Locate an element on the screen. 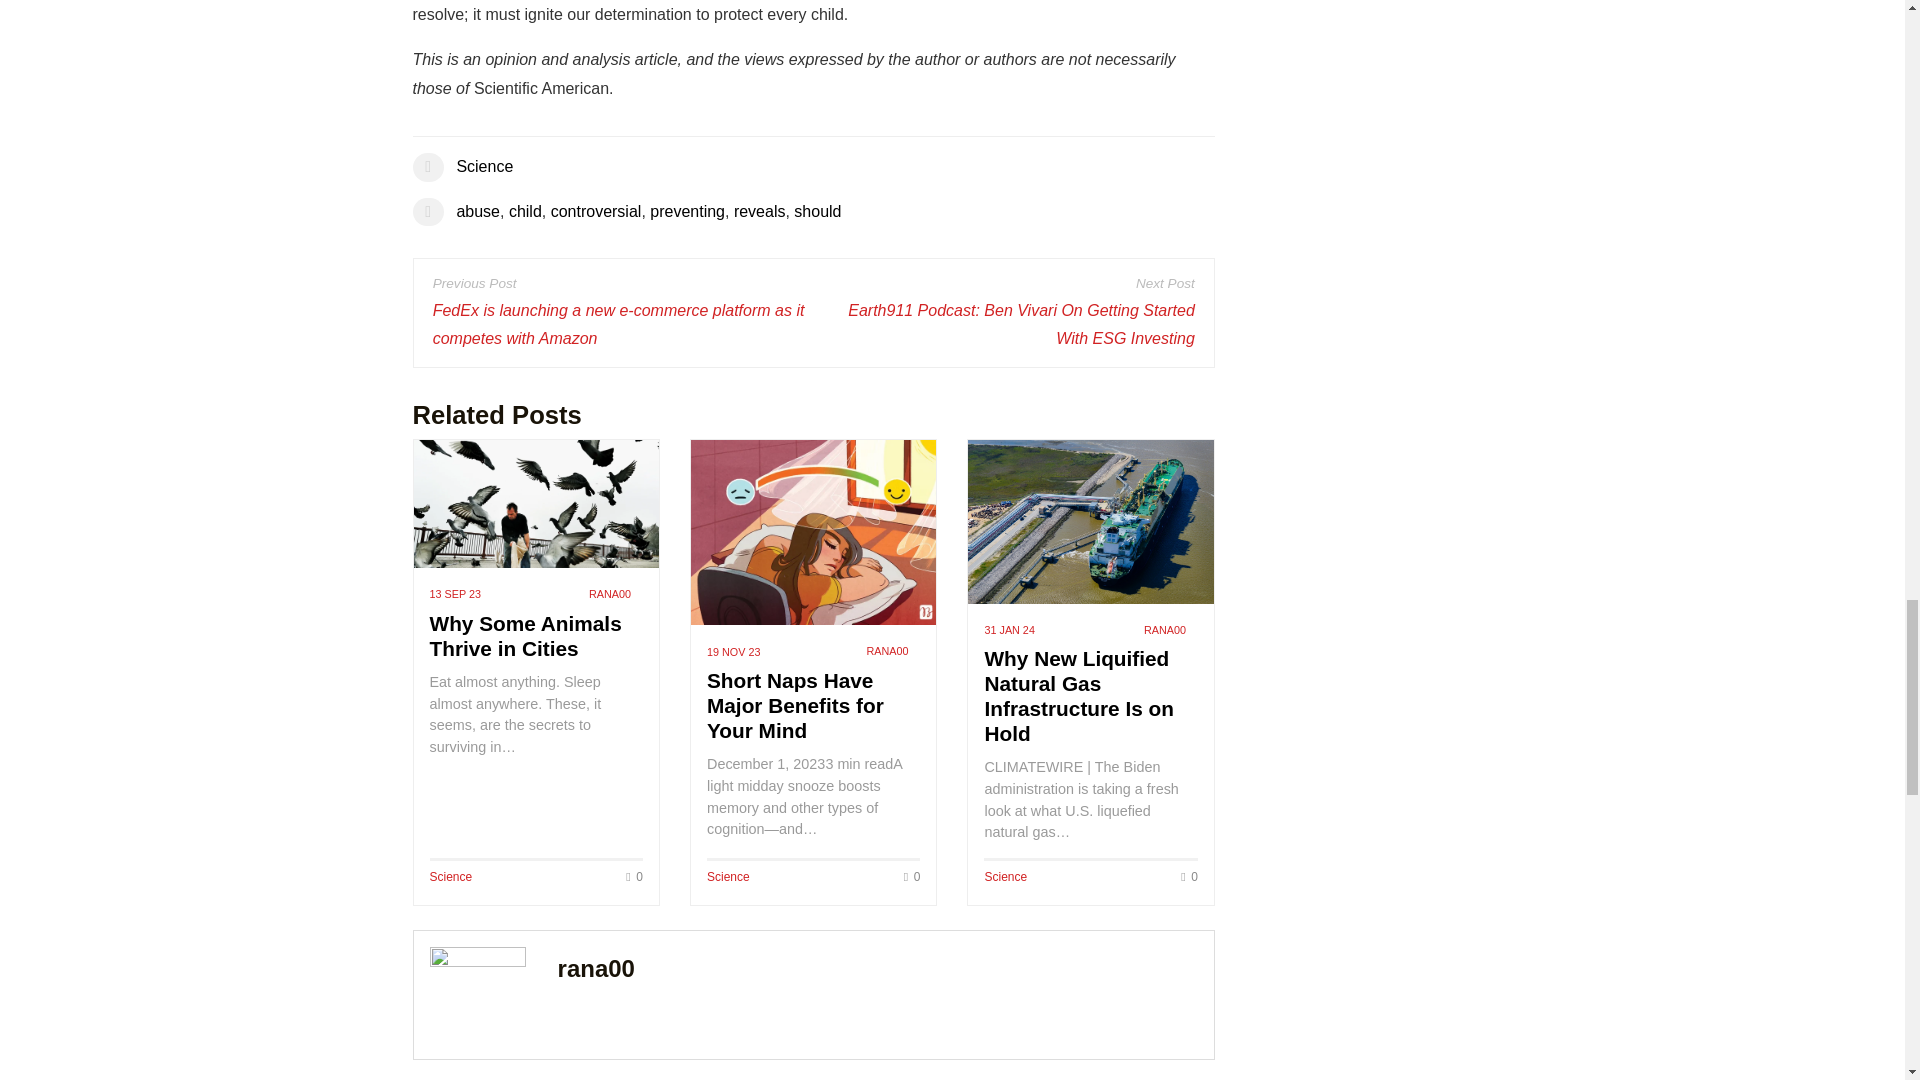  preventing is located at coordinates (688, 212).